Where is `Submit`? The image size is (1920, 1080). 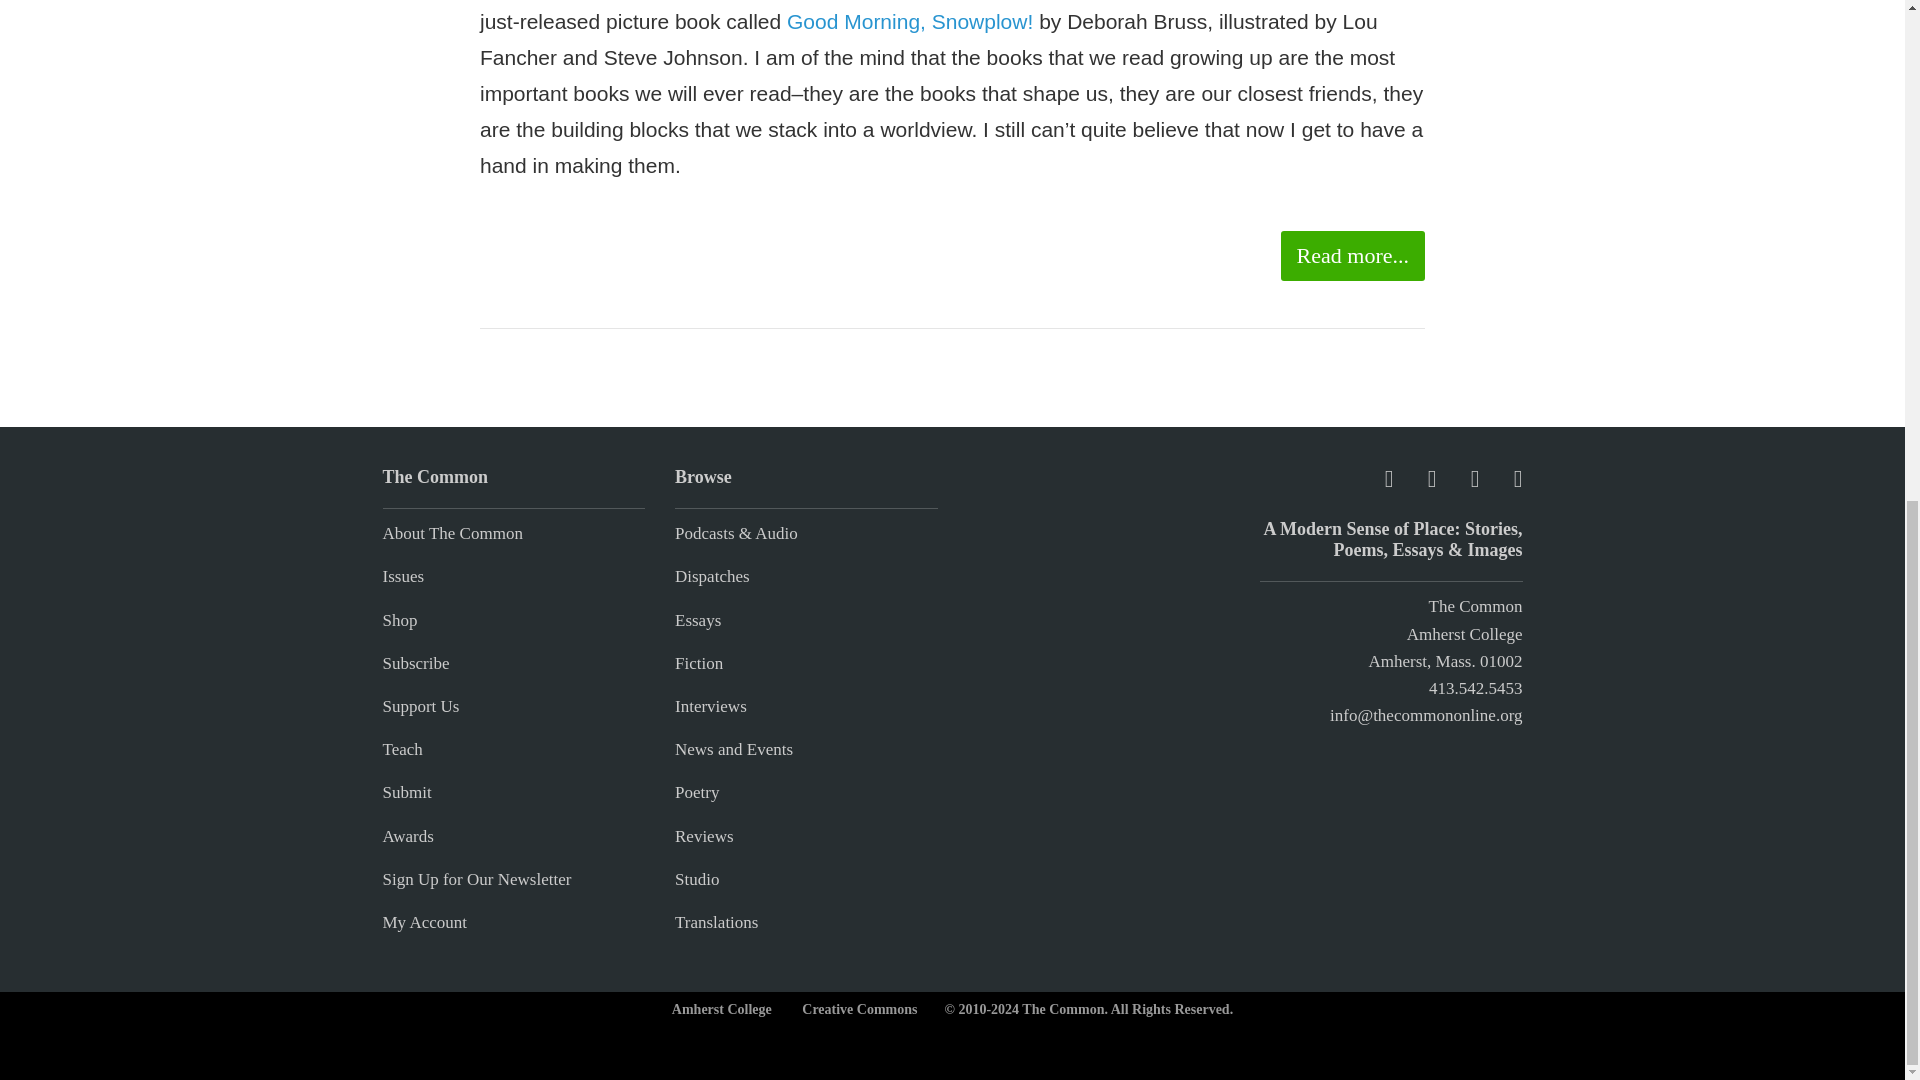
Submit is located at coordinates (406, 792).